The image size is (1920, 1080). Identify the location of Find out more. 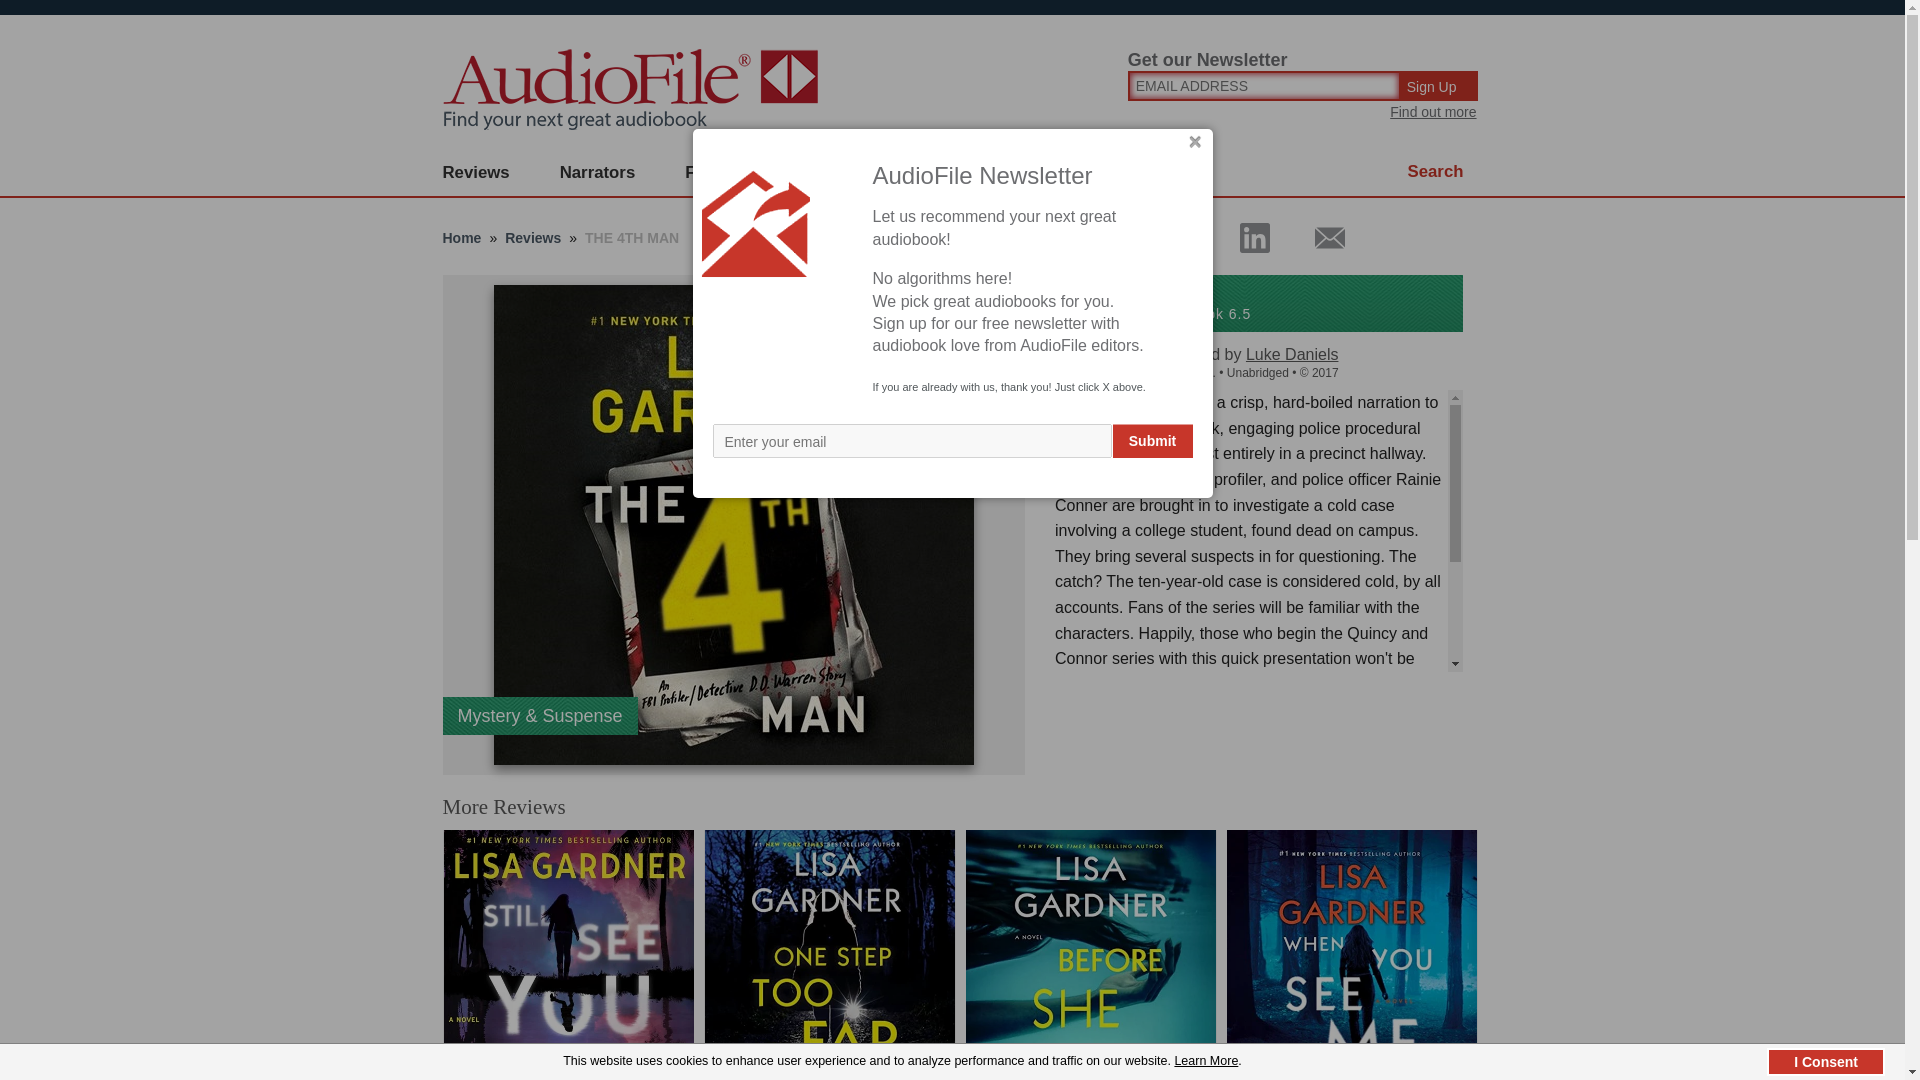
(1433, 111).